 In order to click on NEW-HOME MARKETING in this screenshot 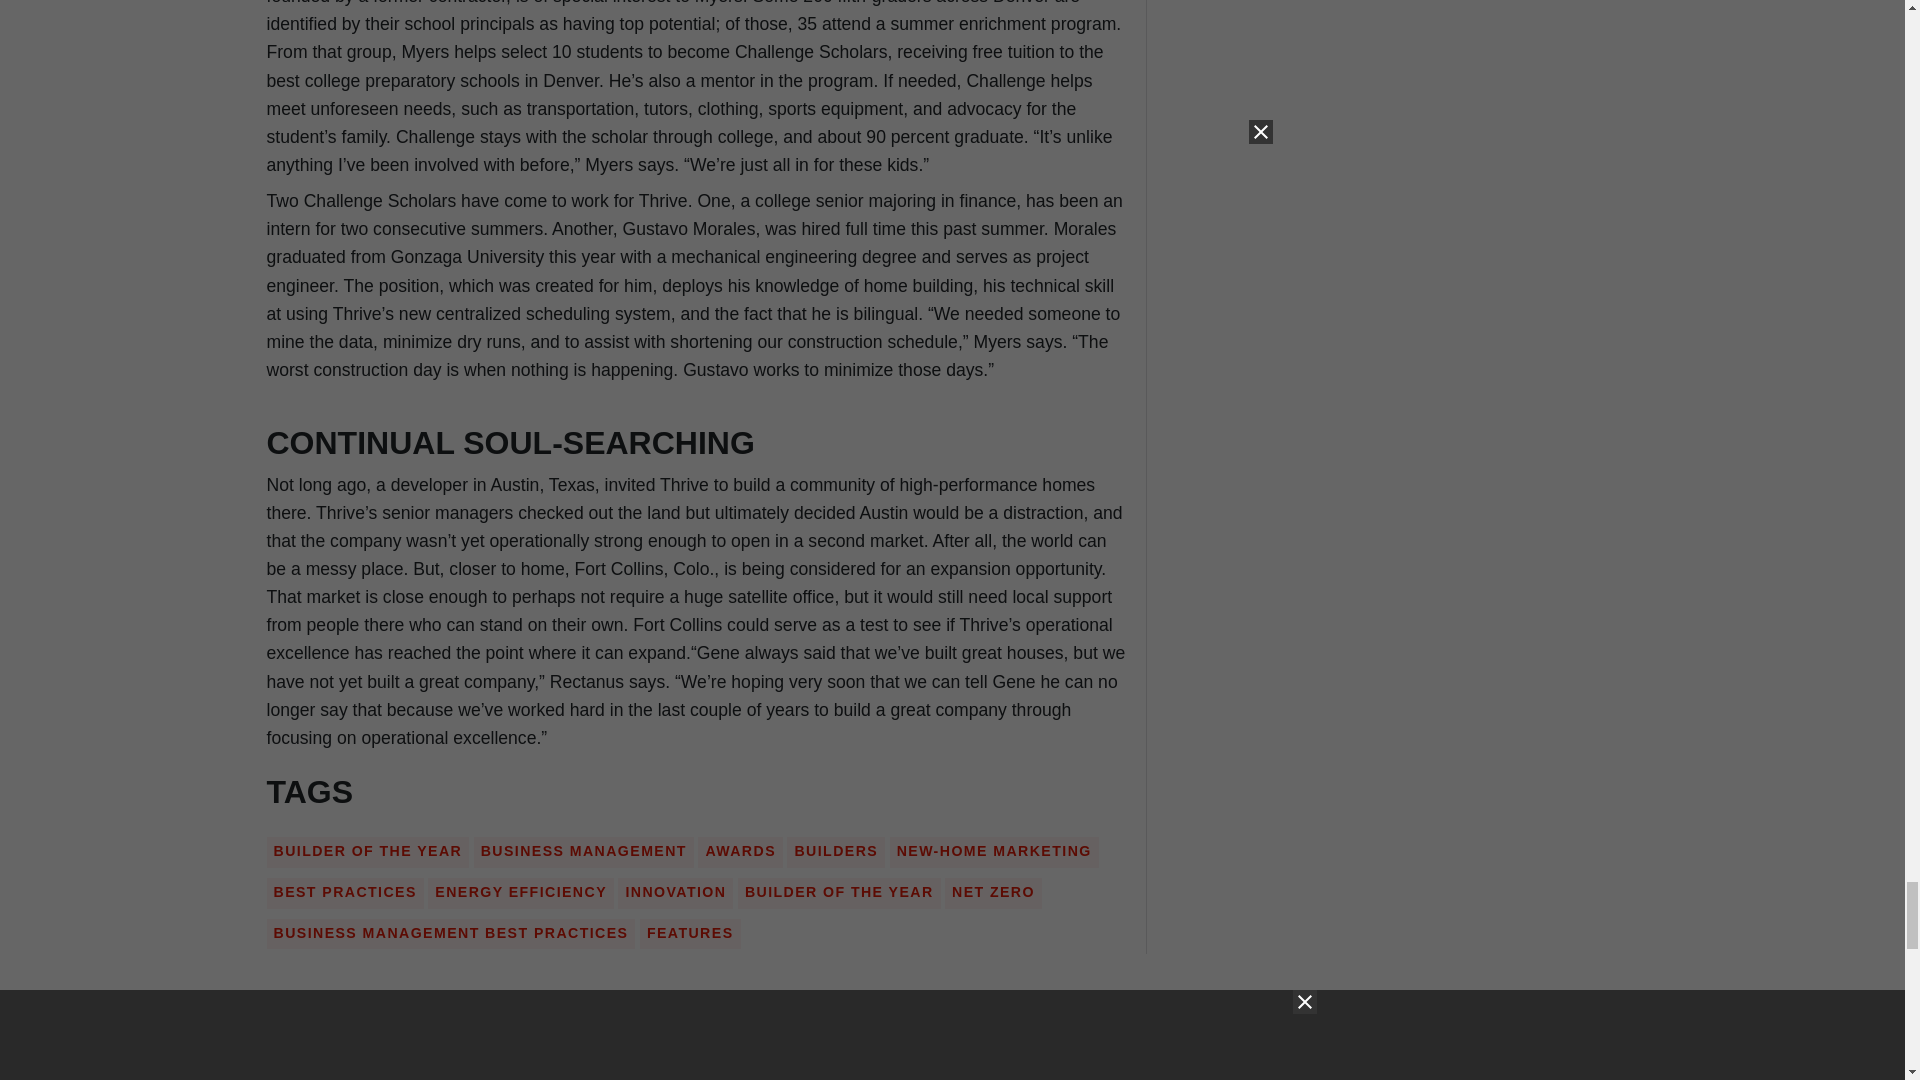, I will do `click(994, 850)`.